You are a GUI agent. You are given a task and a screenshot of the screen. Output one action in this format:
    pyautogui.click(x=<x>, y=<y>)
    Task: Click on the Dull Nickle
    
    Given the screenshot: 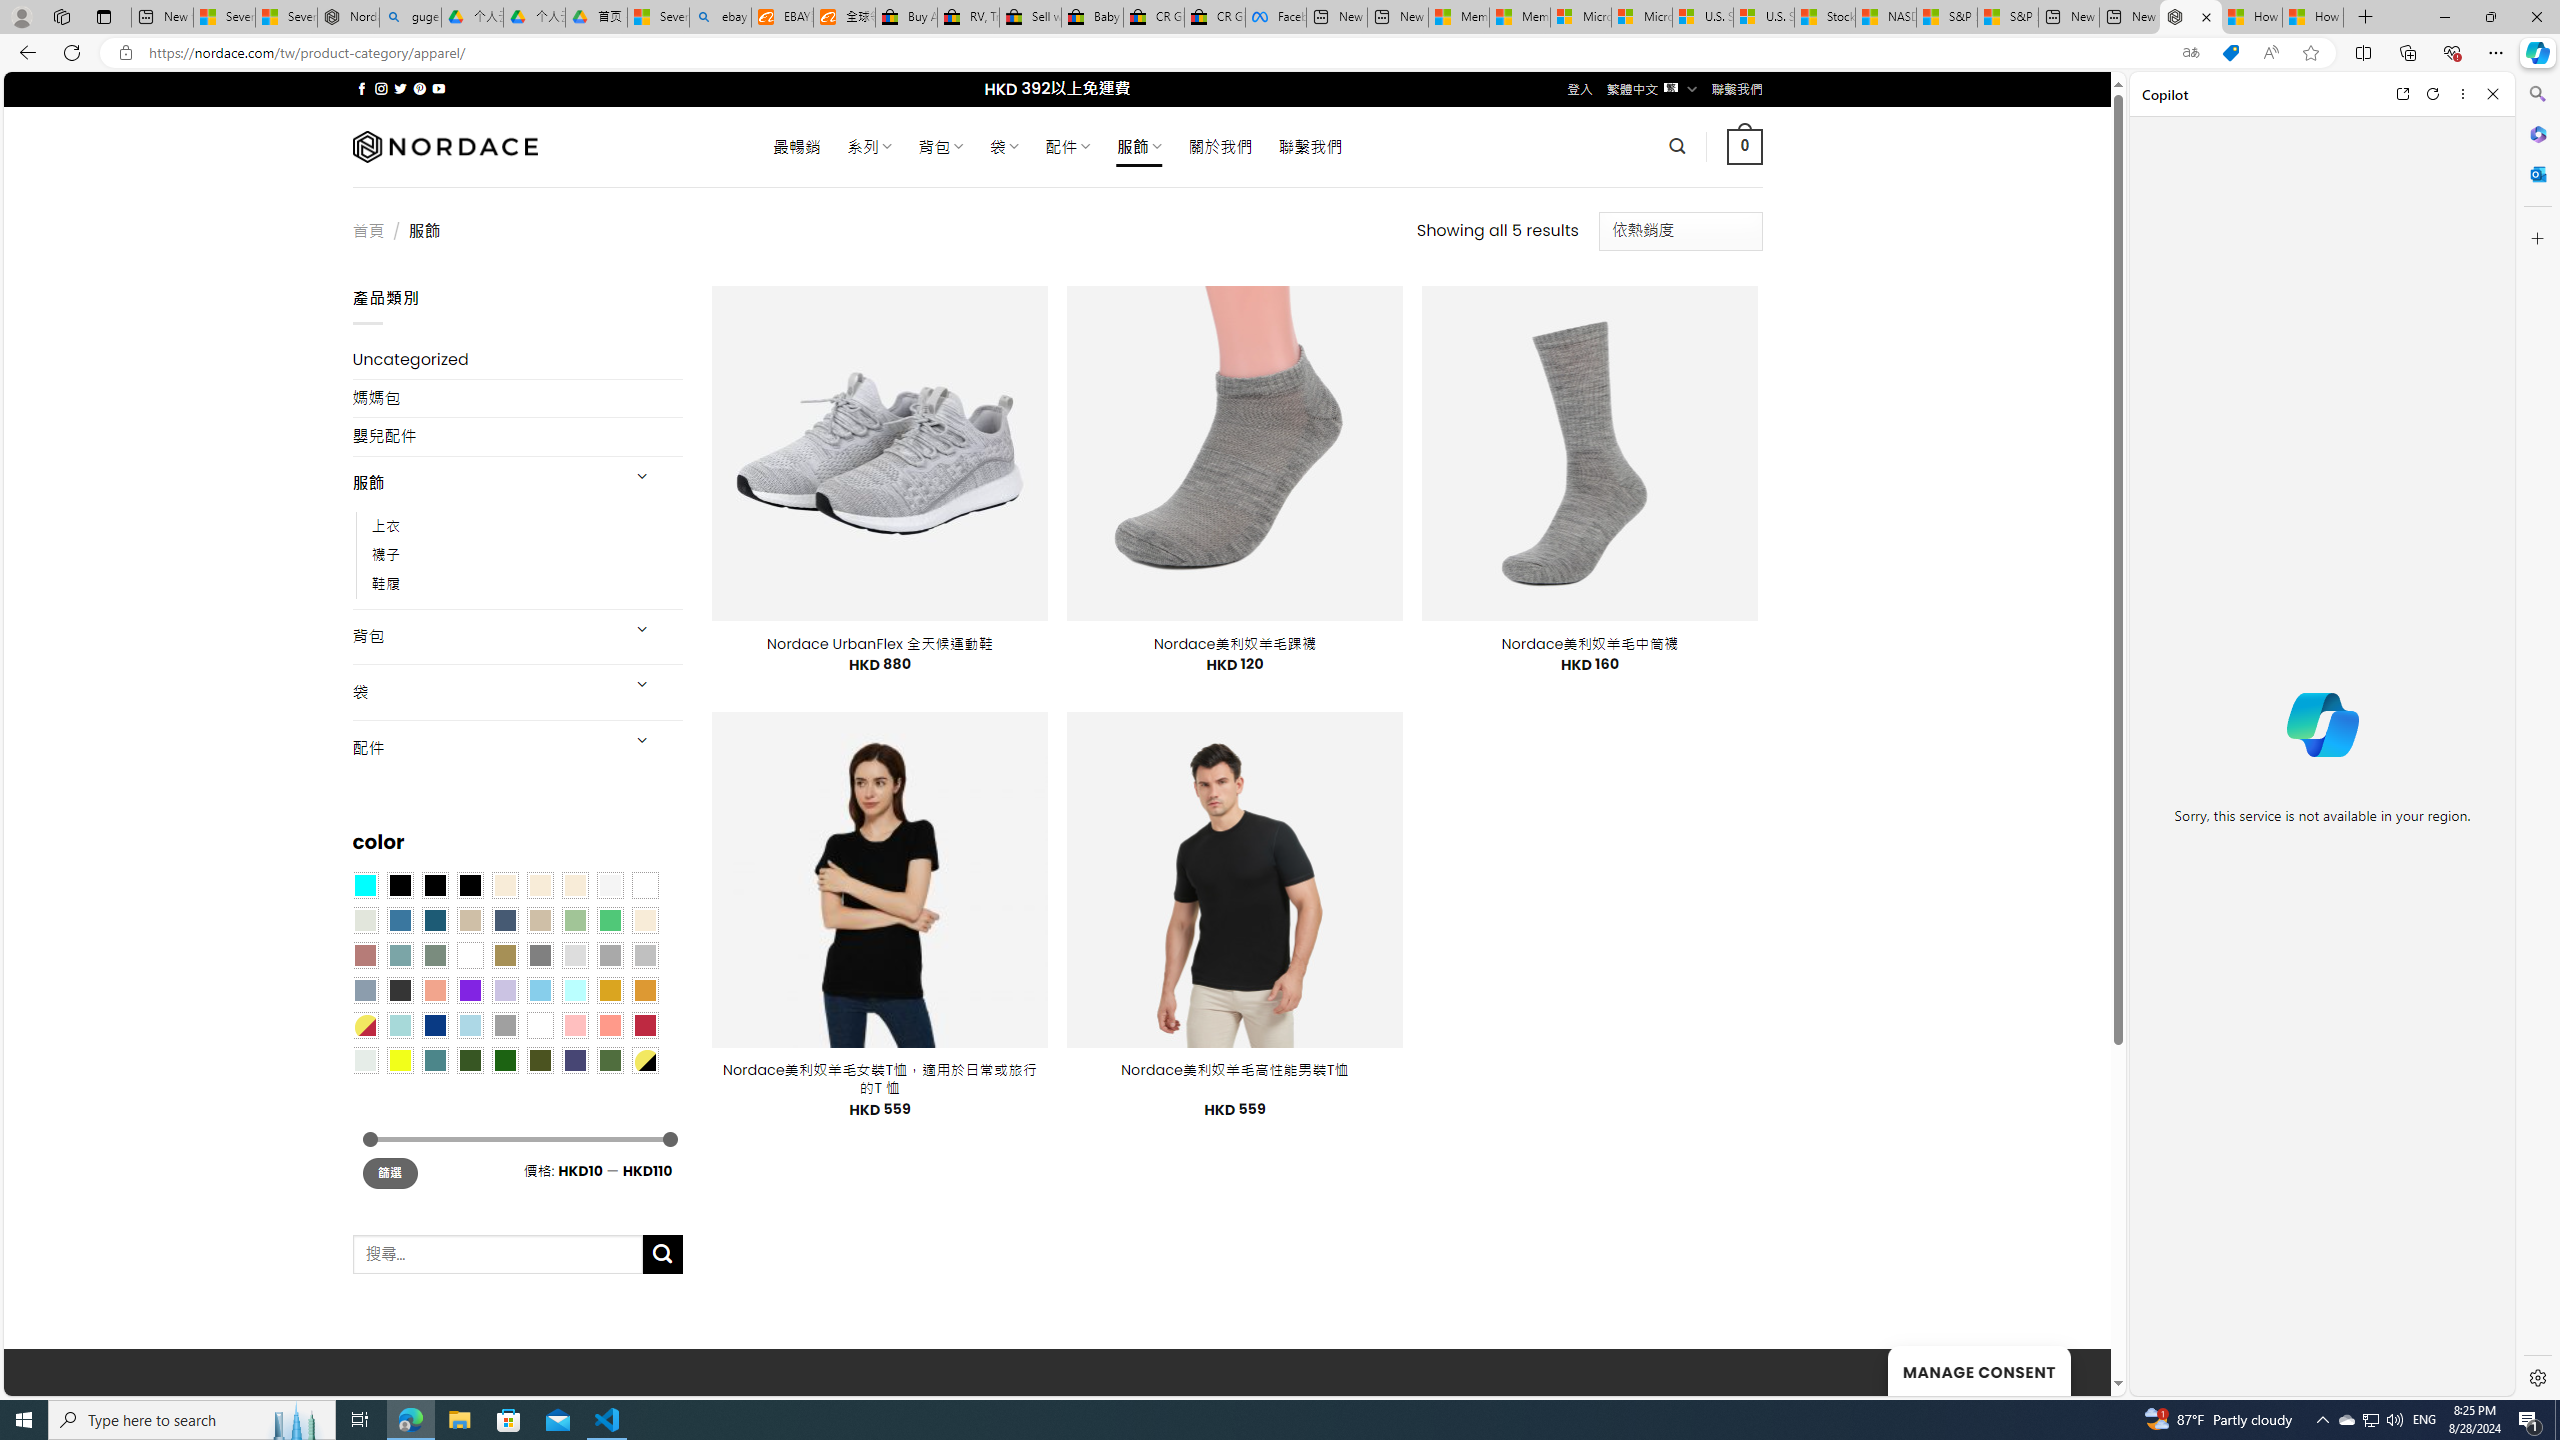 What is the action you would take?
    pyautogui.click(x=366, y=1059)
    